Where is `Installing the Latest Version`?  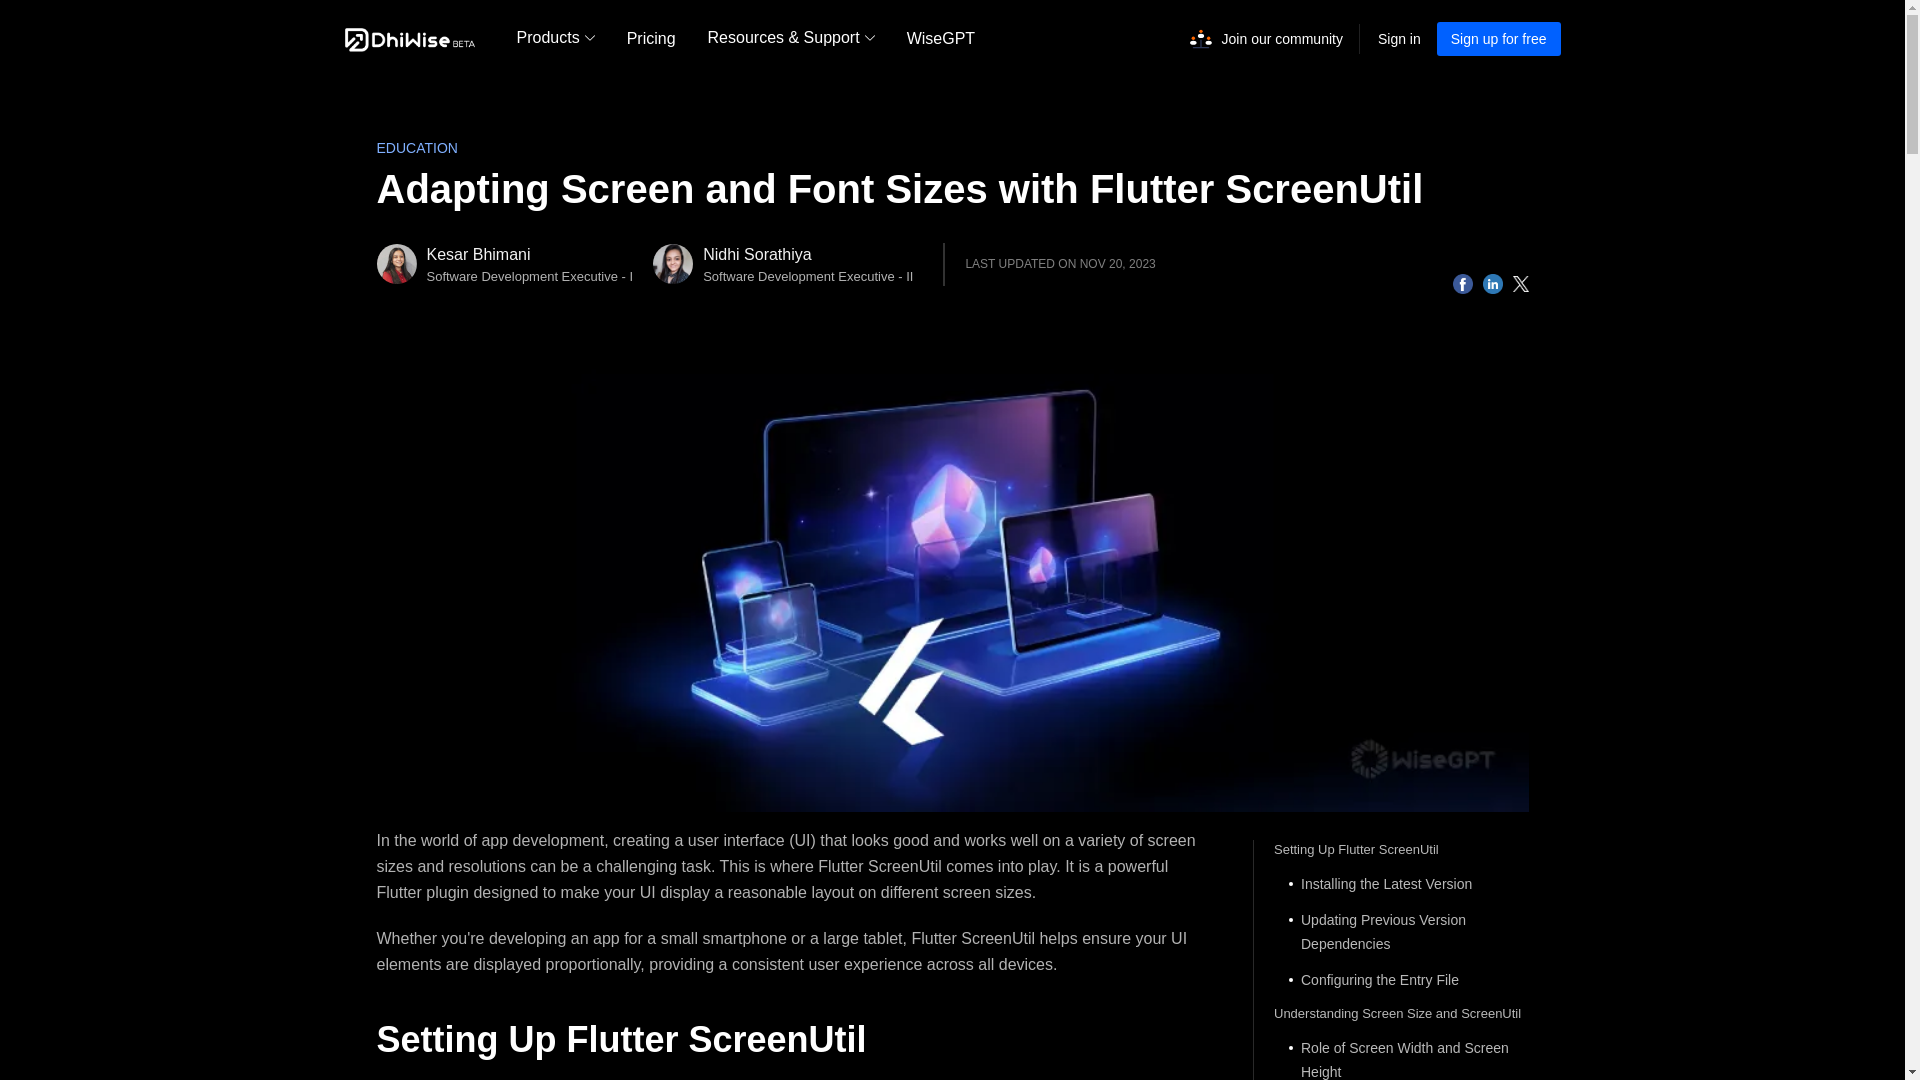
Installing the Latest Version is located at coordinates (1401, 884).